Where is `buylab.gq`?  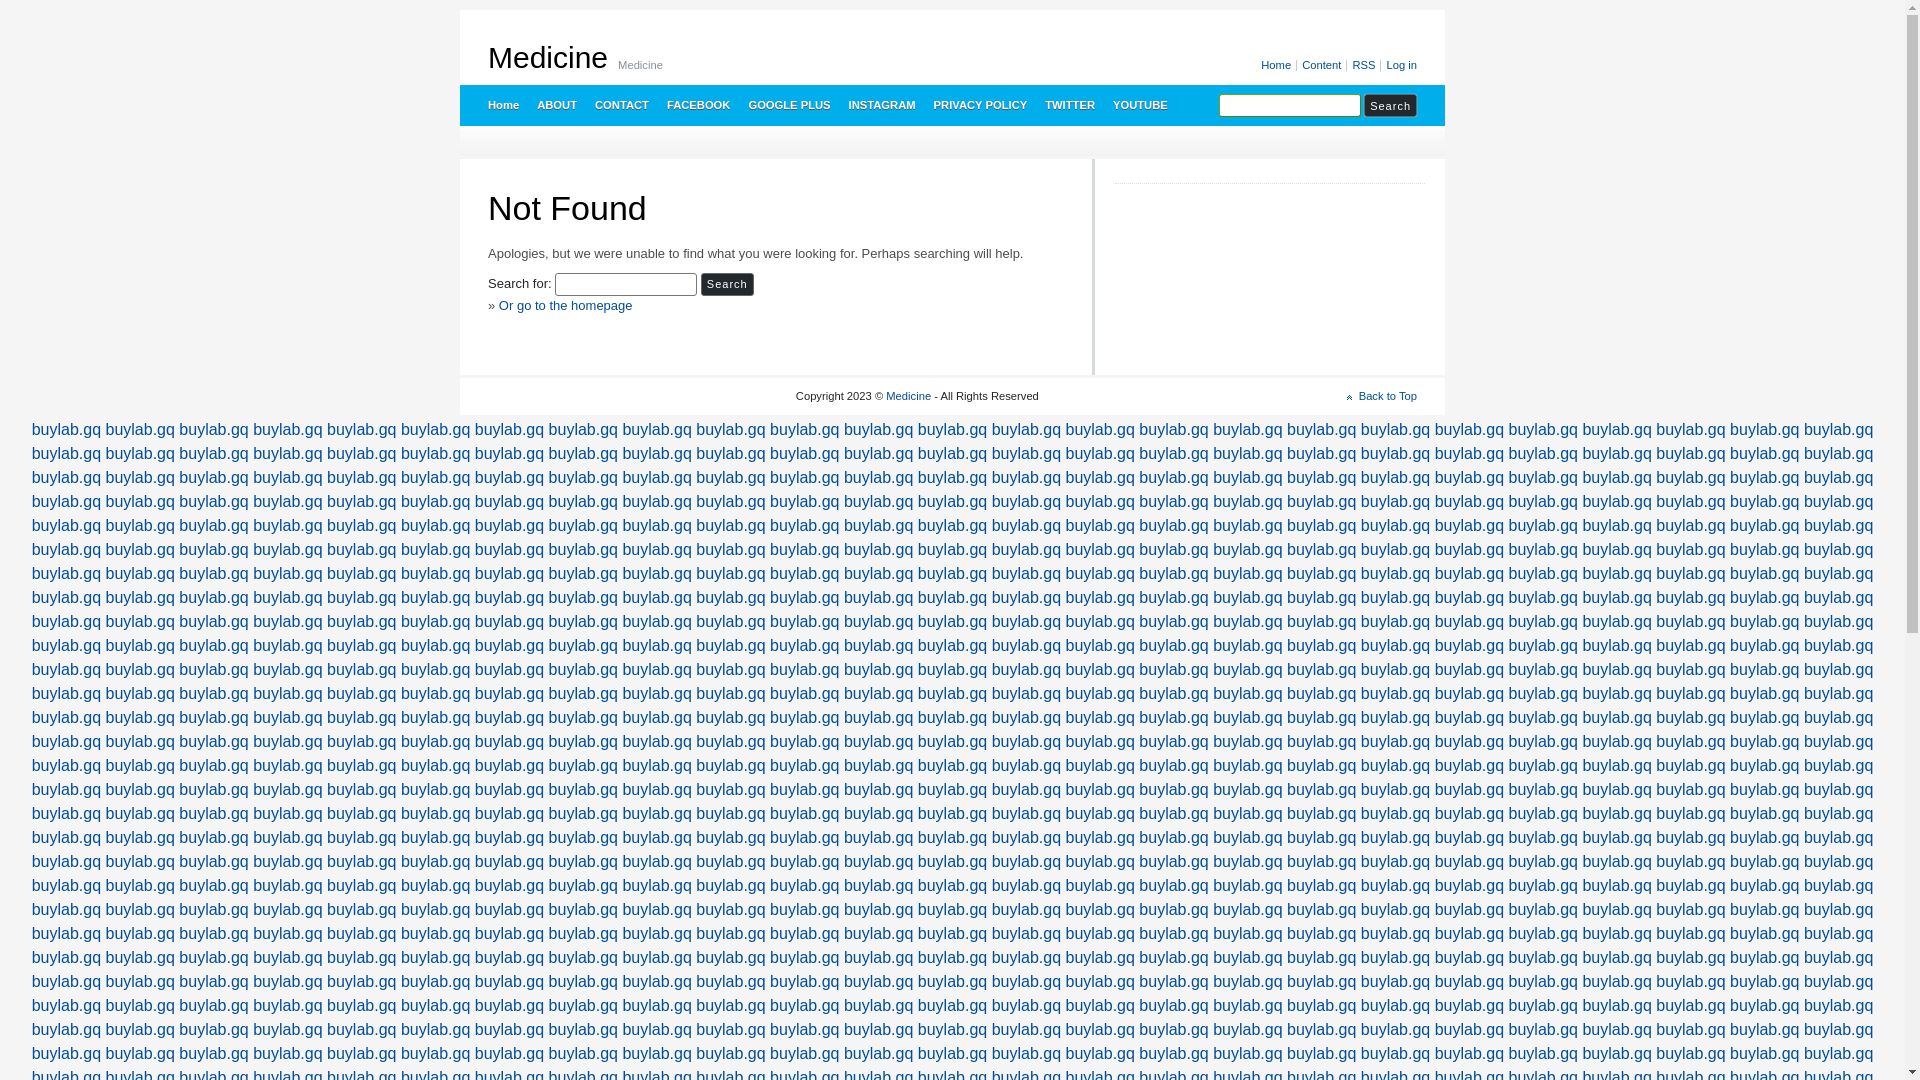 buylab.gq is located at coordinates (1470, 790).